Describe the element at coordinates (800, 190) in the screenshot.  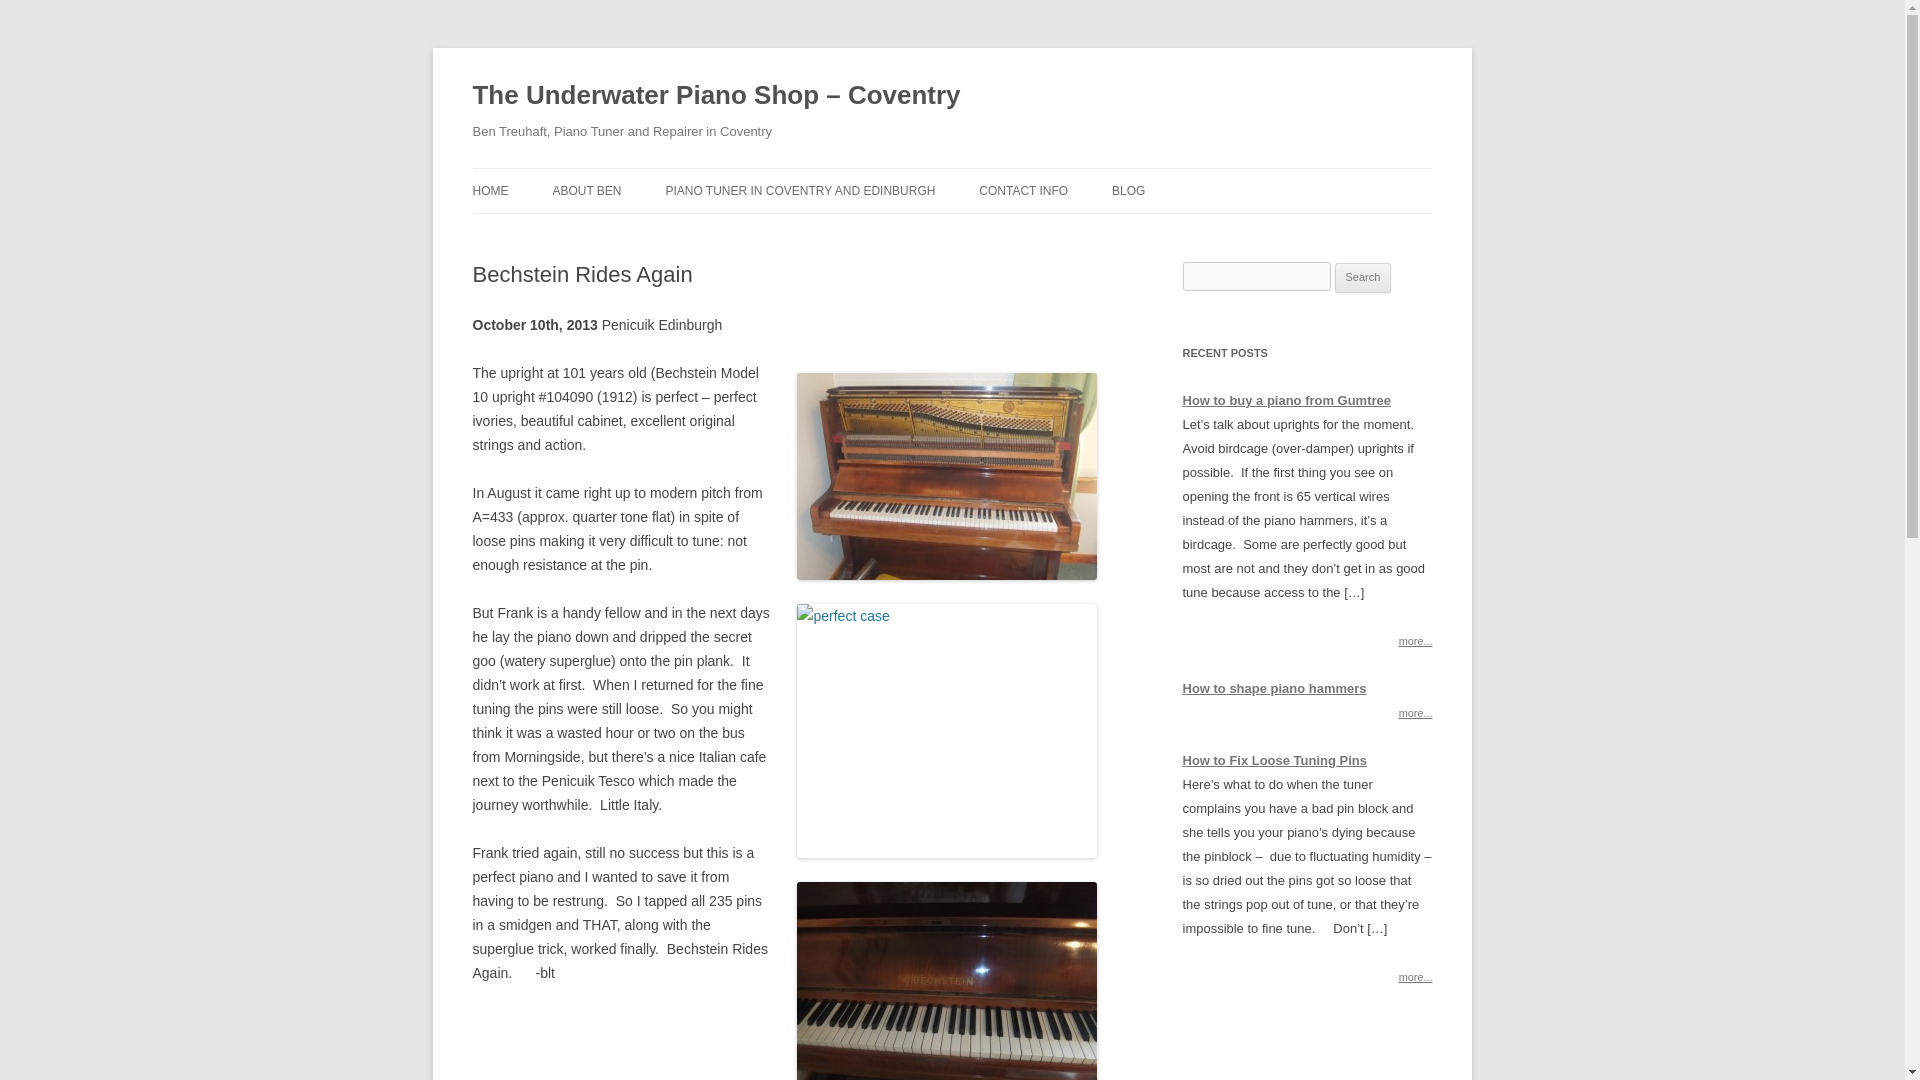
I see `PIANO TUNER IN COVENTRY AND EDINBURGH` at that location.